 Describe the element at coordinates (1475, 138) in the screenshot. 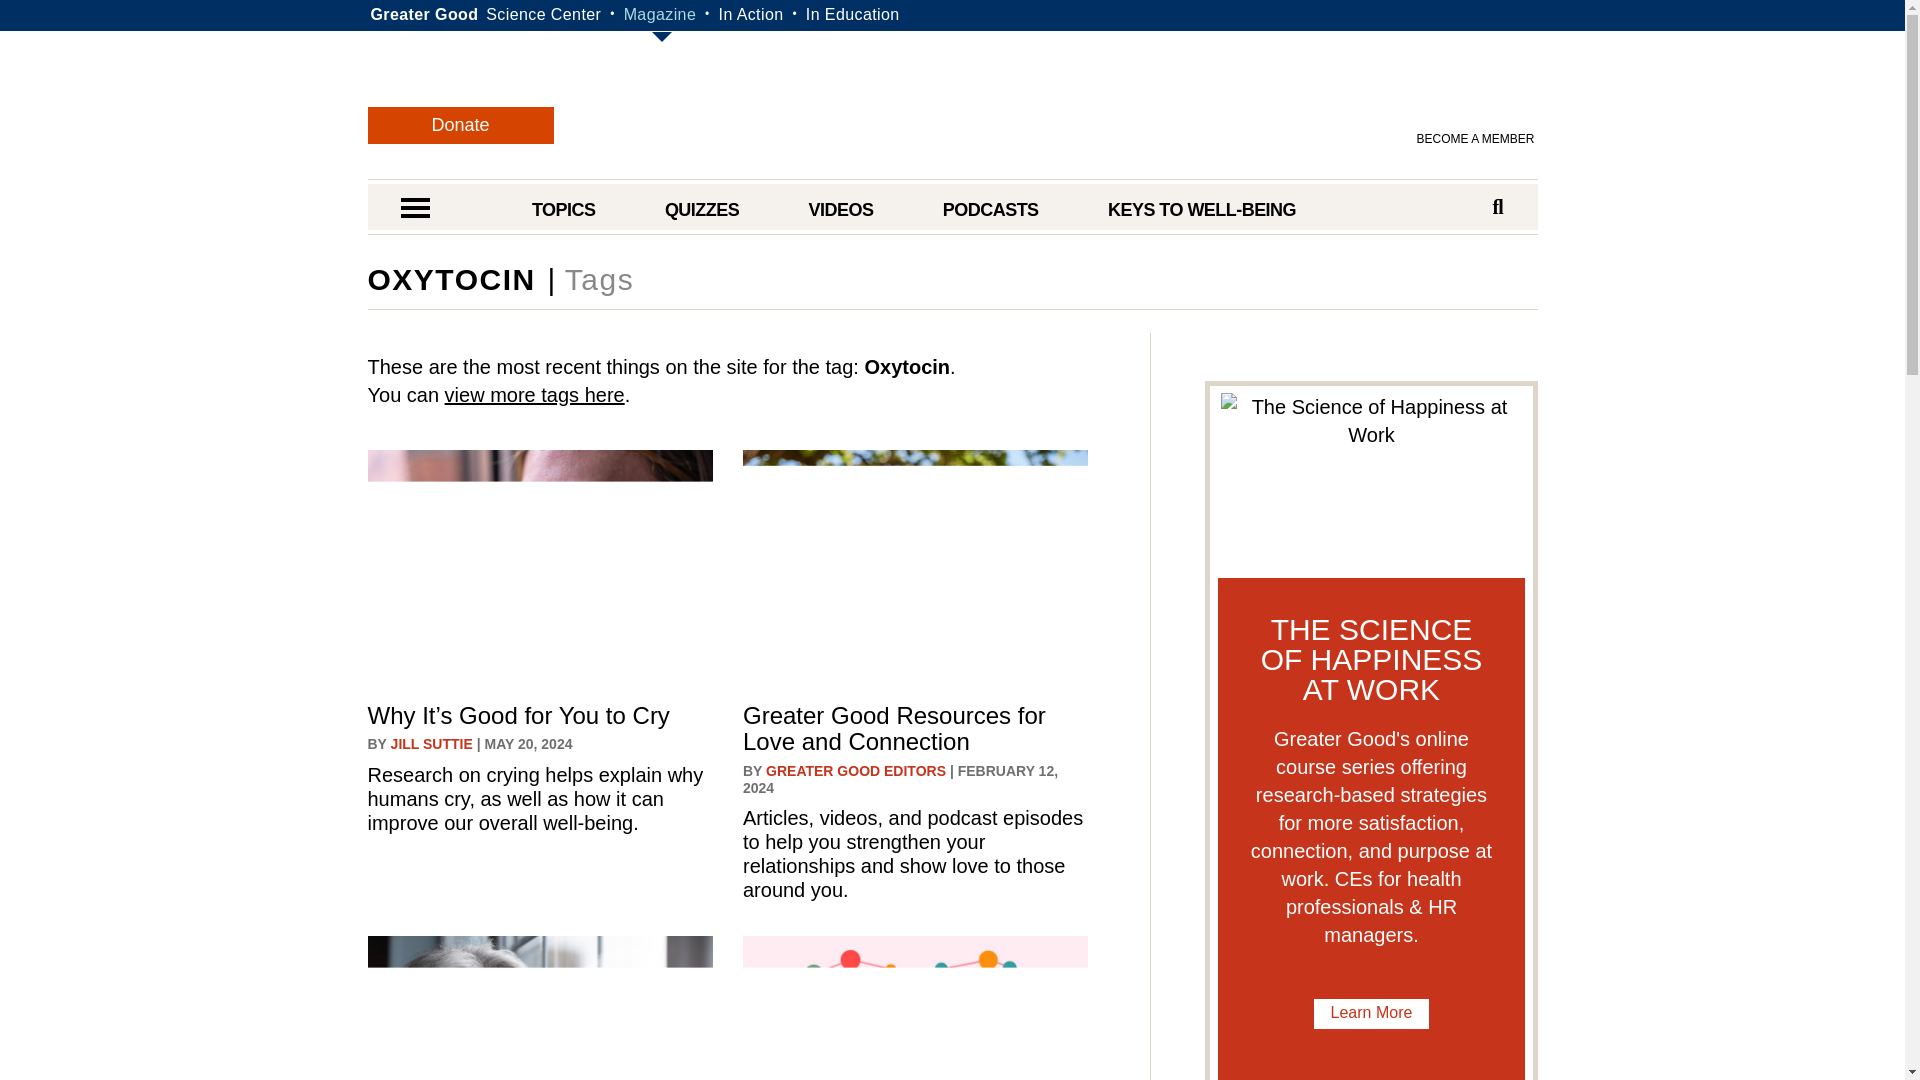

I see `BECOME A MEMBER` at that location.